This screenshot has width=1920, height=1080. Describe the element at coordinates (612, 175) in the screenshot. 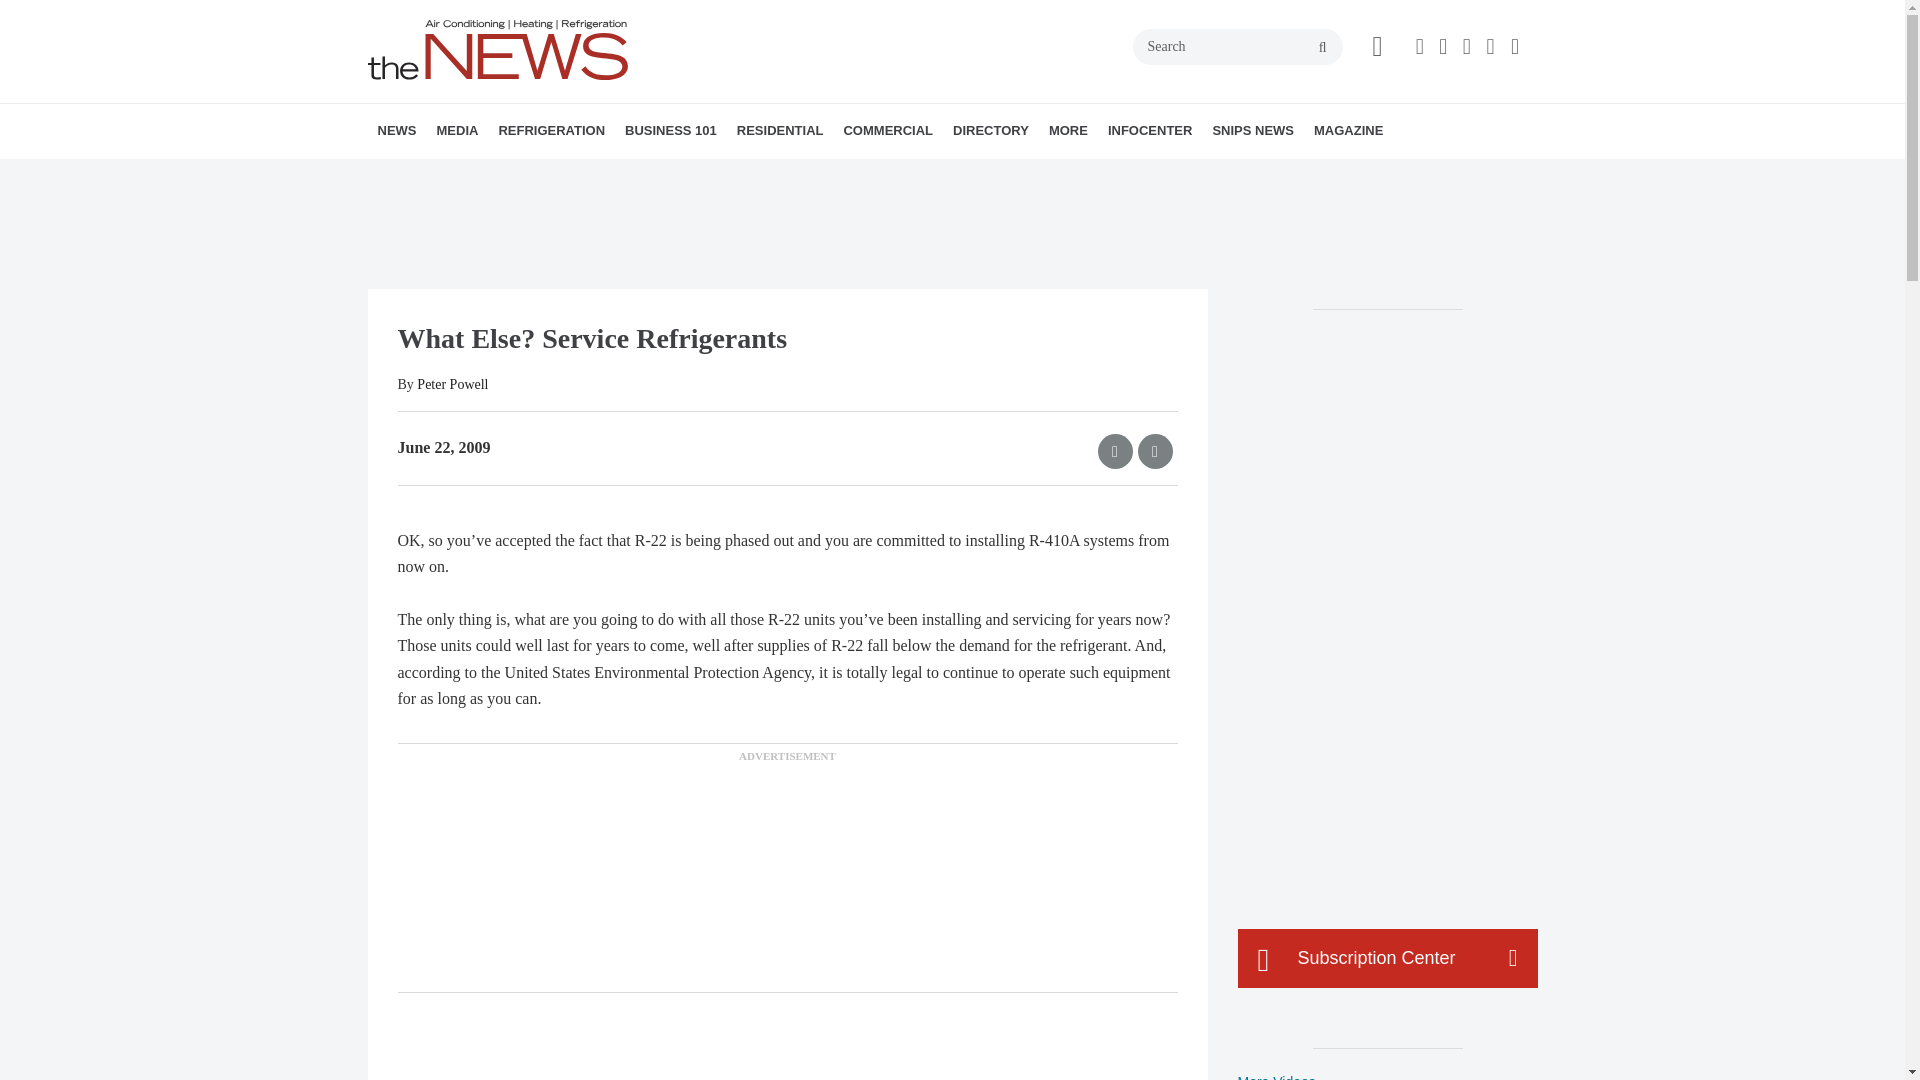

I see `REFRIGERANTS` at that location.